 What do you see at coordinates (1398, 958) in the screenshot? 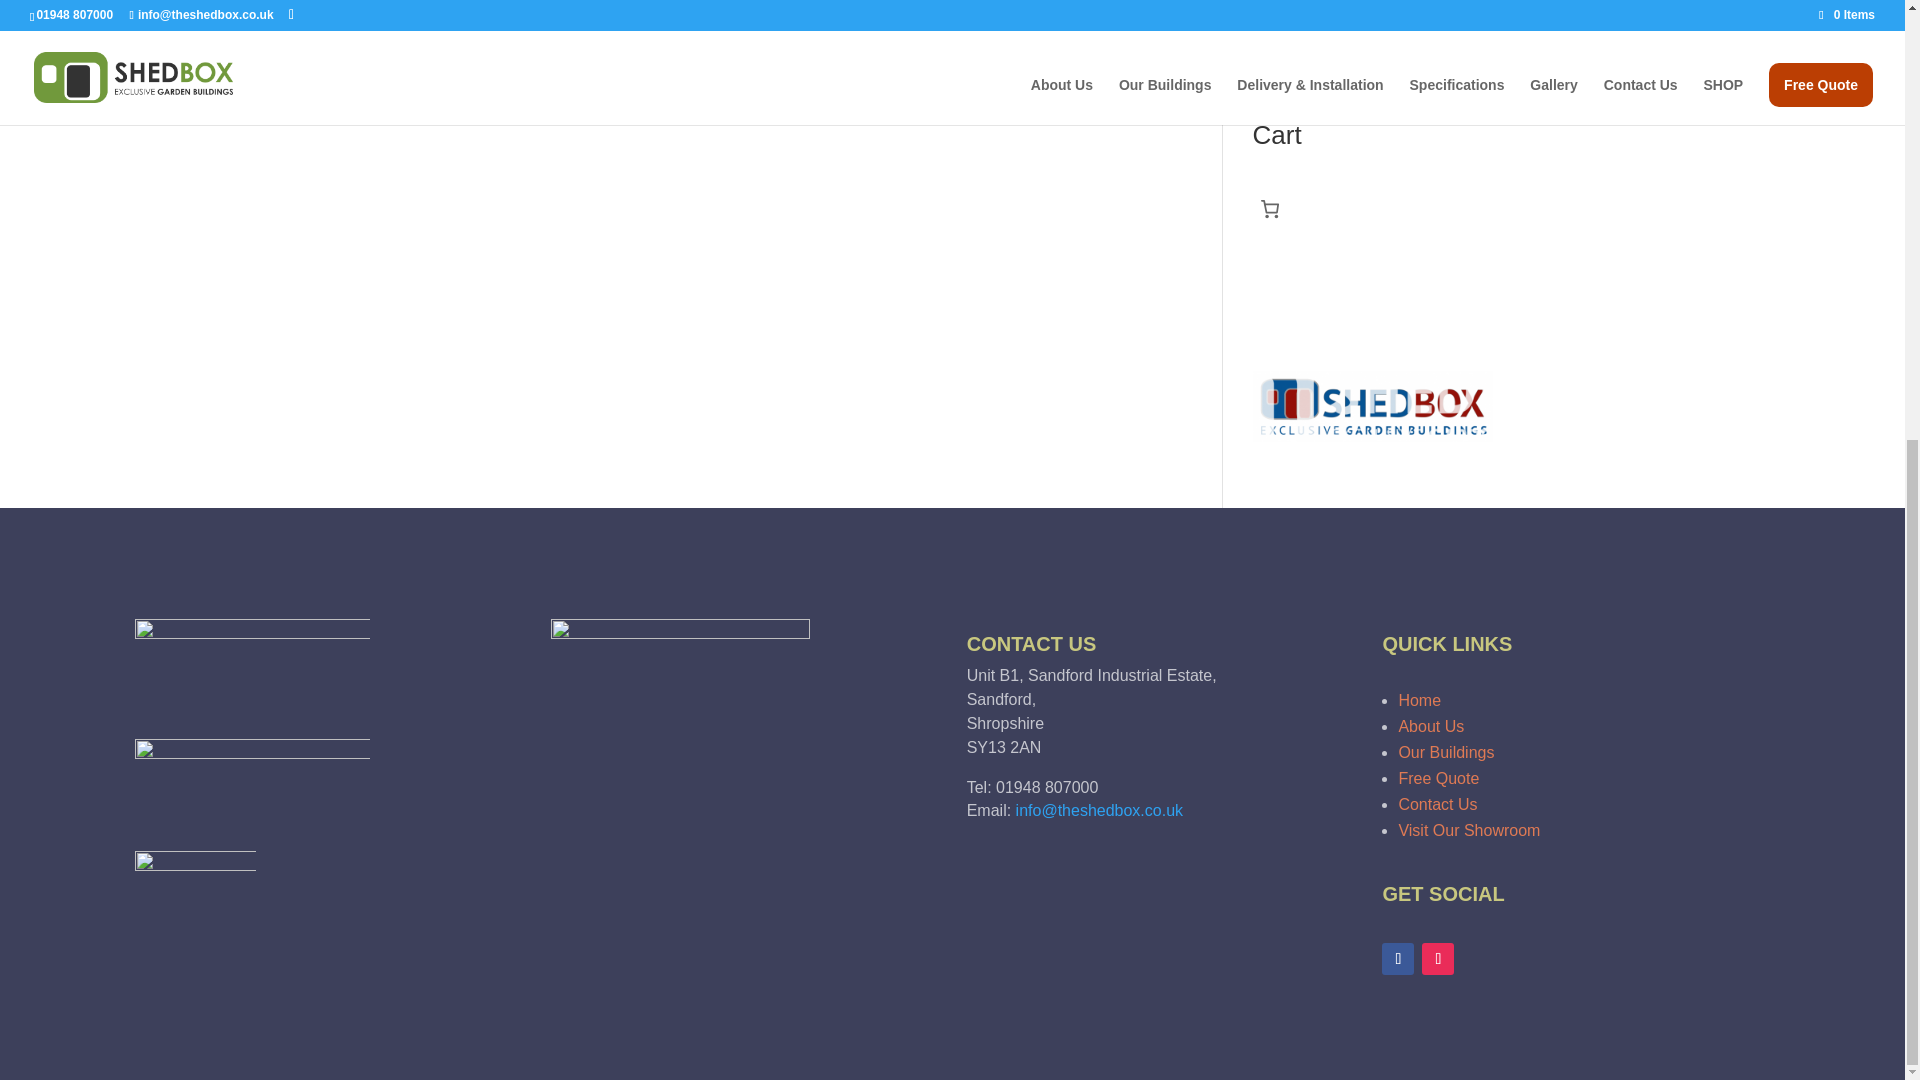
I see `Follow on Facebook` at bounding box center [1398, 958].